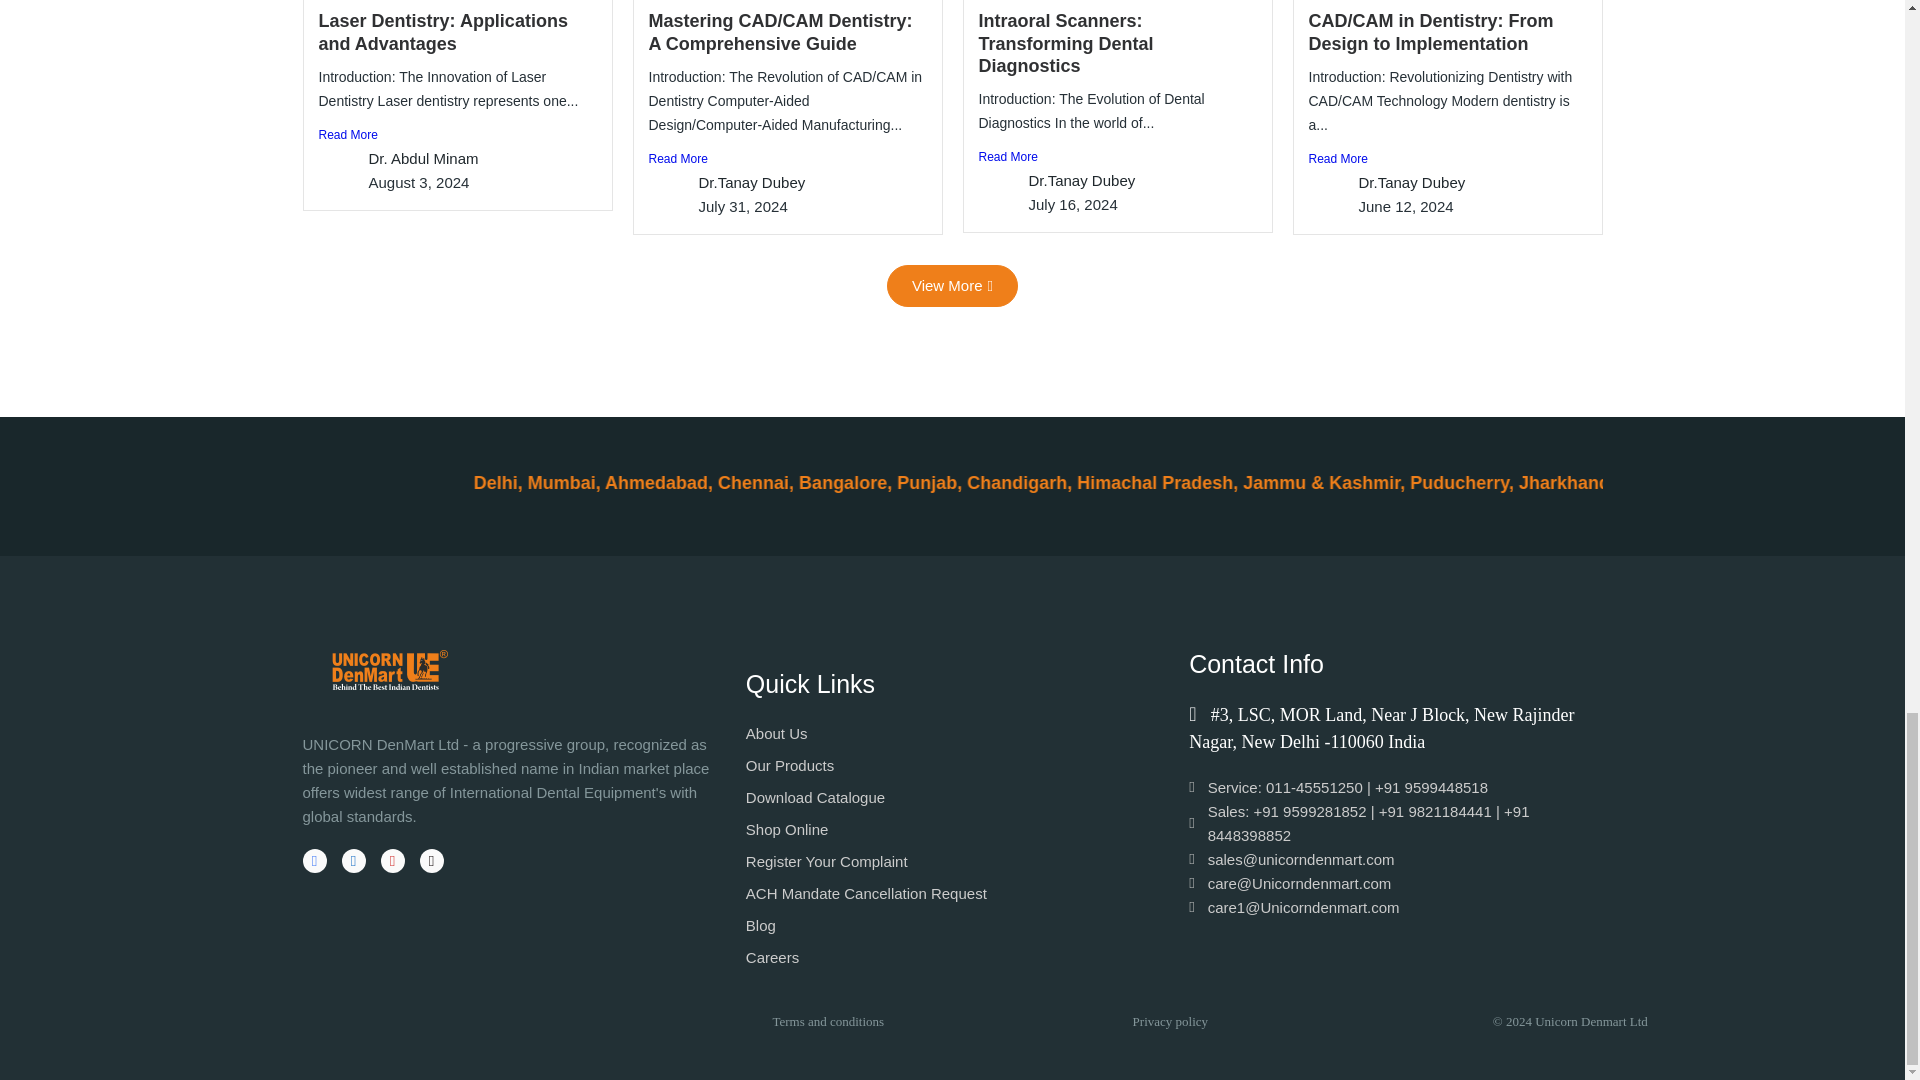 The image size is (1920, 1080). I want to click on Posts by Dr.Tanay Dubey, so click(1080, 180).